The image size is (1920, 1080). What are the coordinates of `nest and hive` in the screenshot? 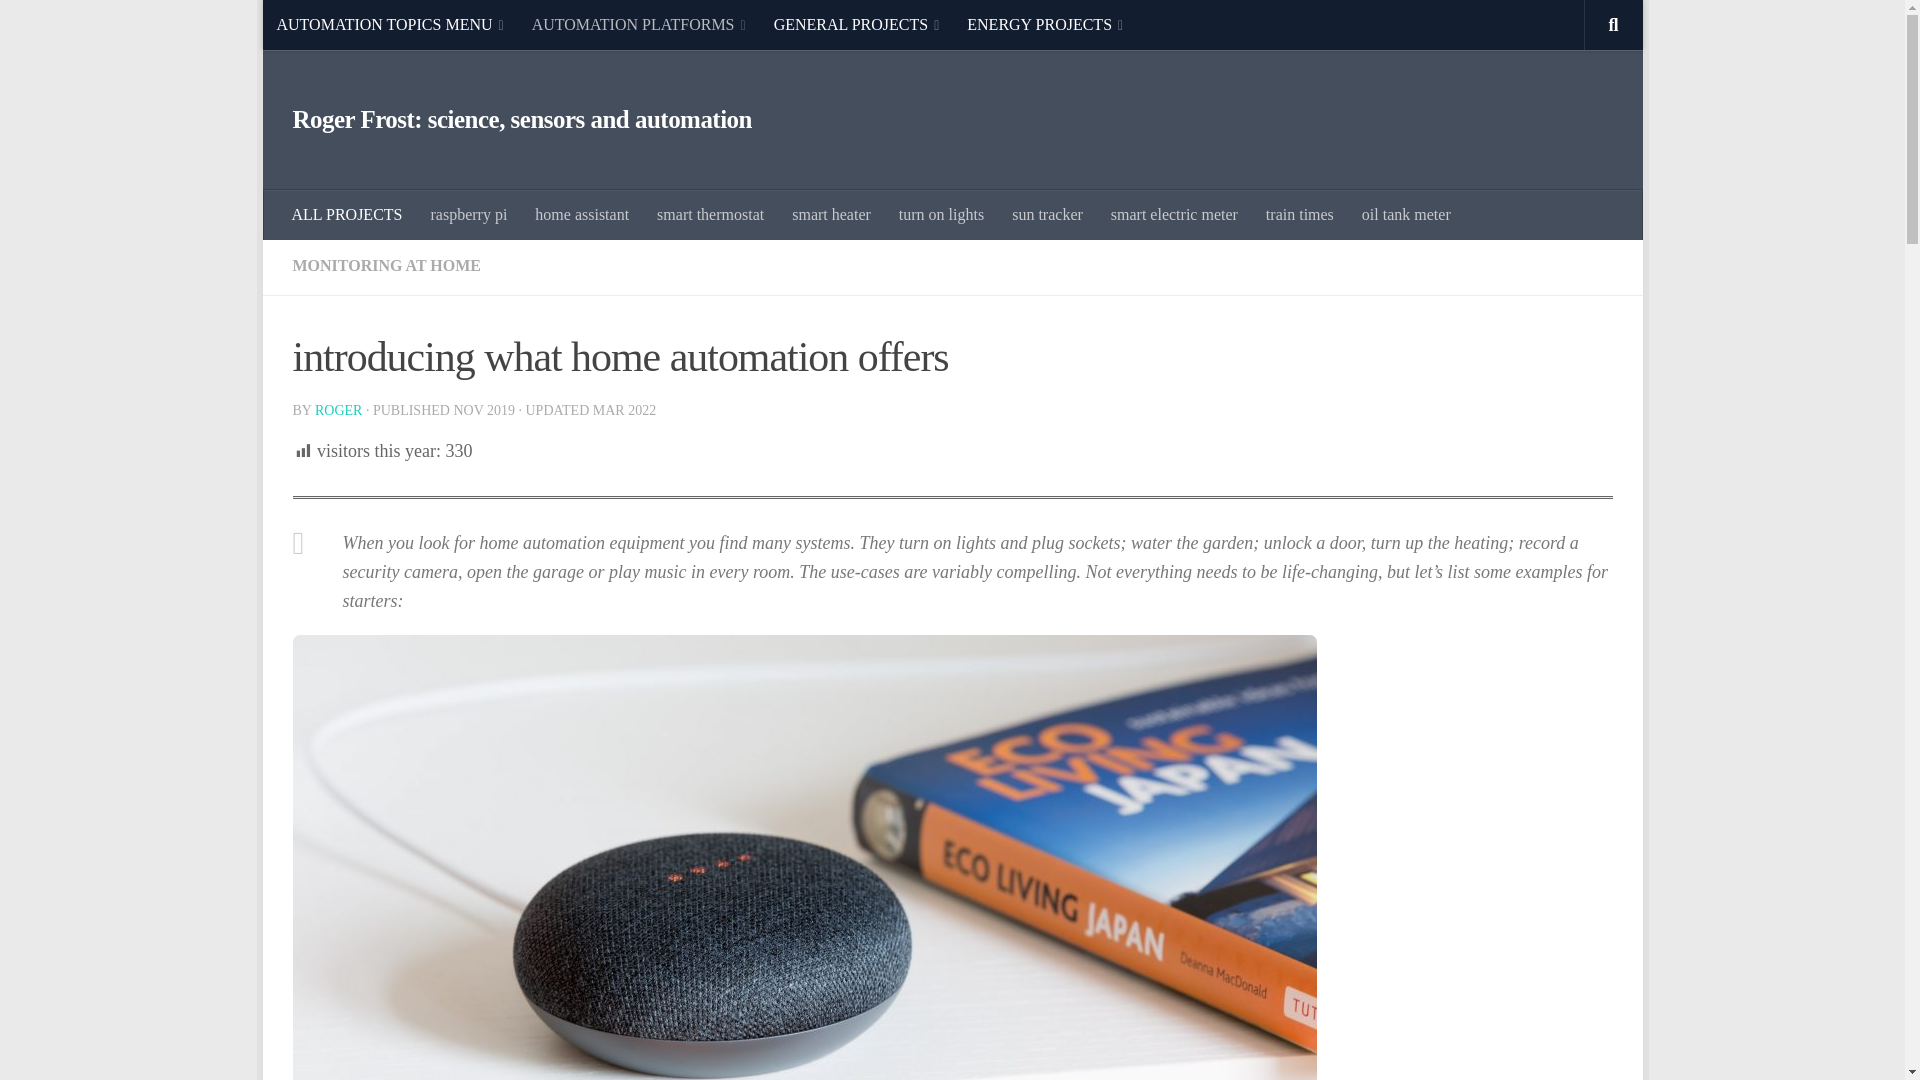 It's located at (710, 214).